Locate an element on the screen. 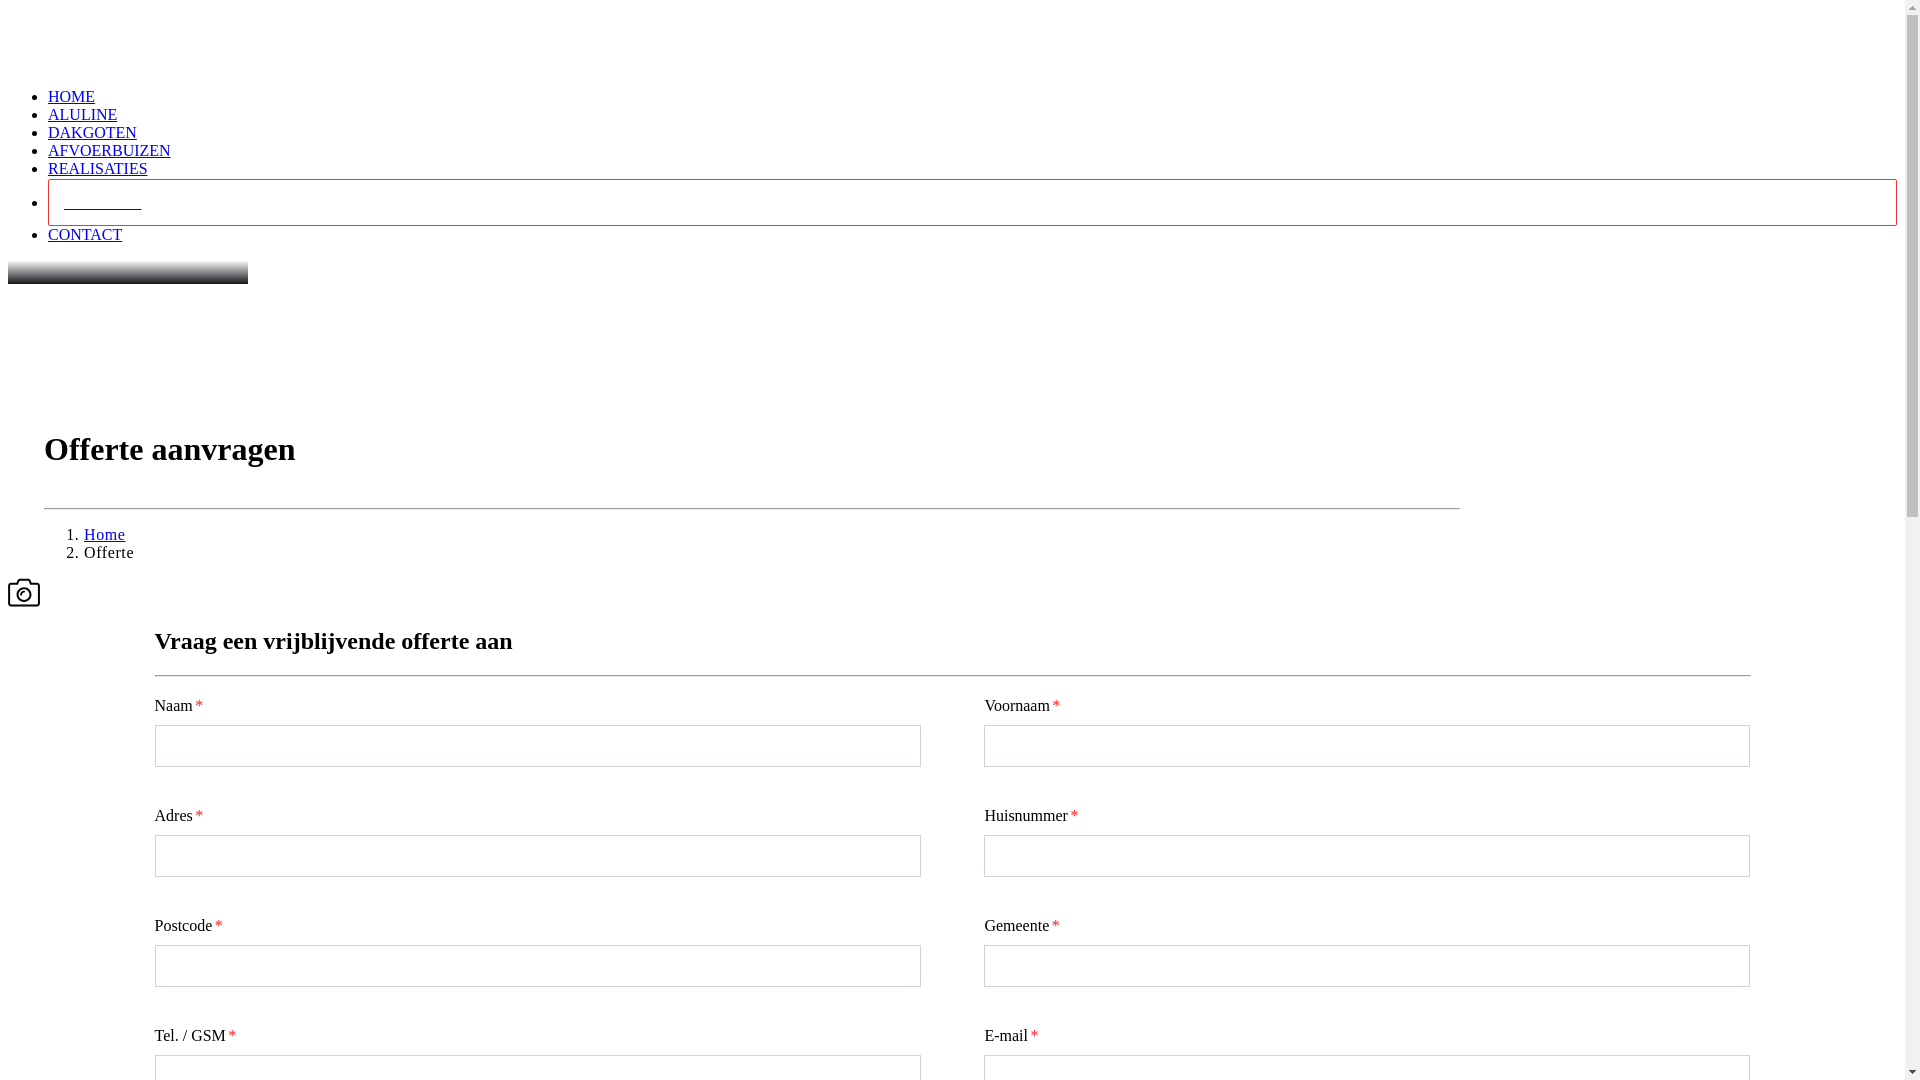 The width and height of the screenshot is (1920, 1080). CONTACT is located at coordinates (85, 234).